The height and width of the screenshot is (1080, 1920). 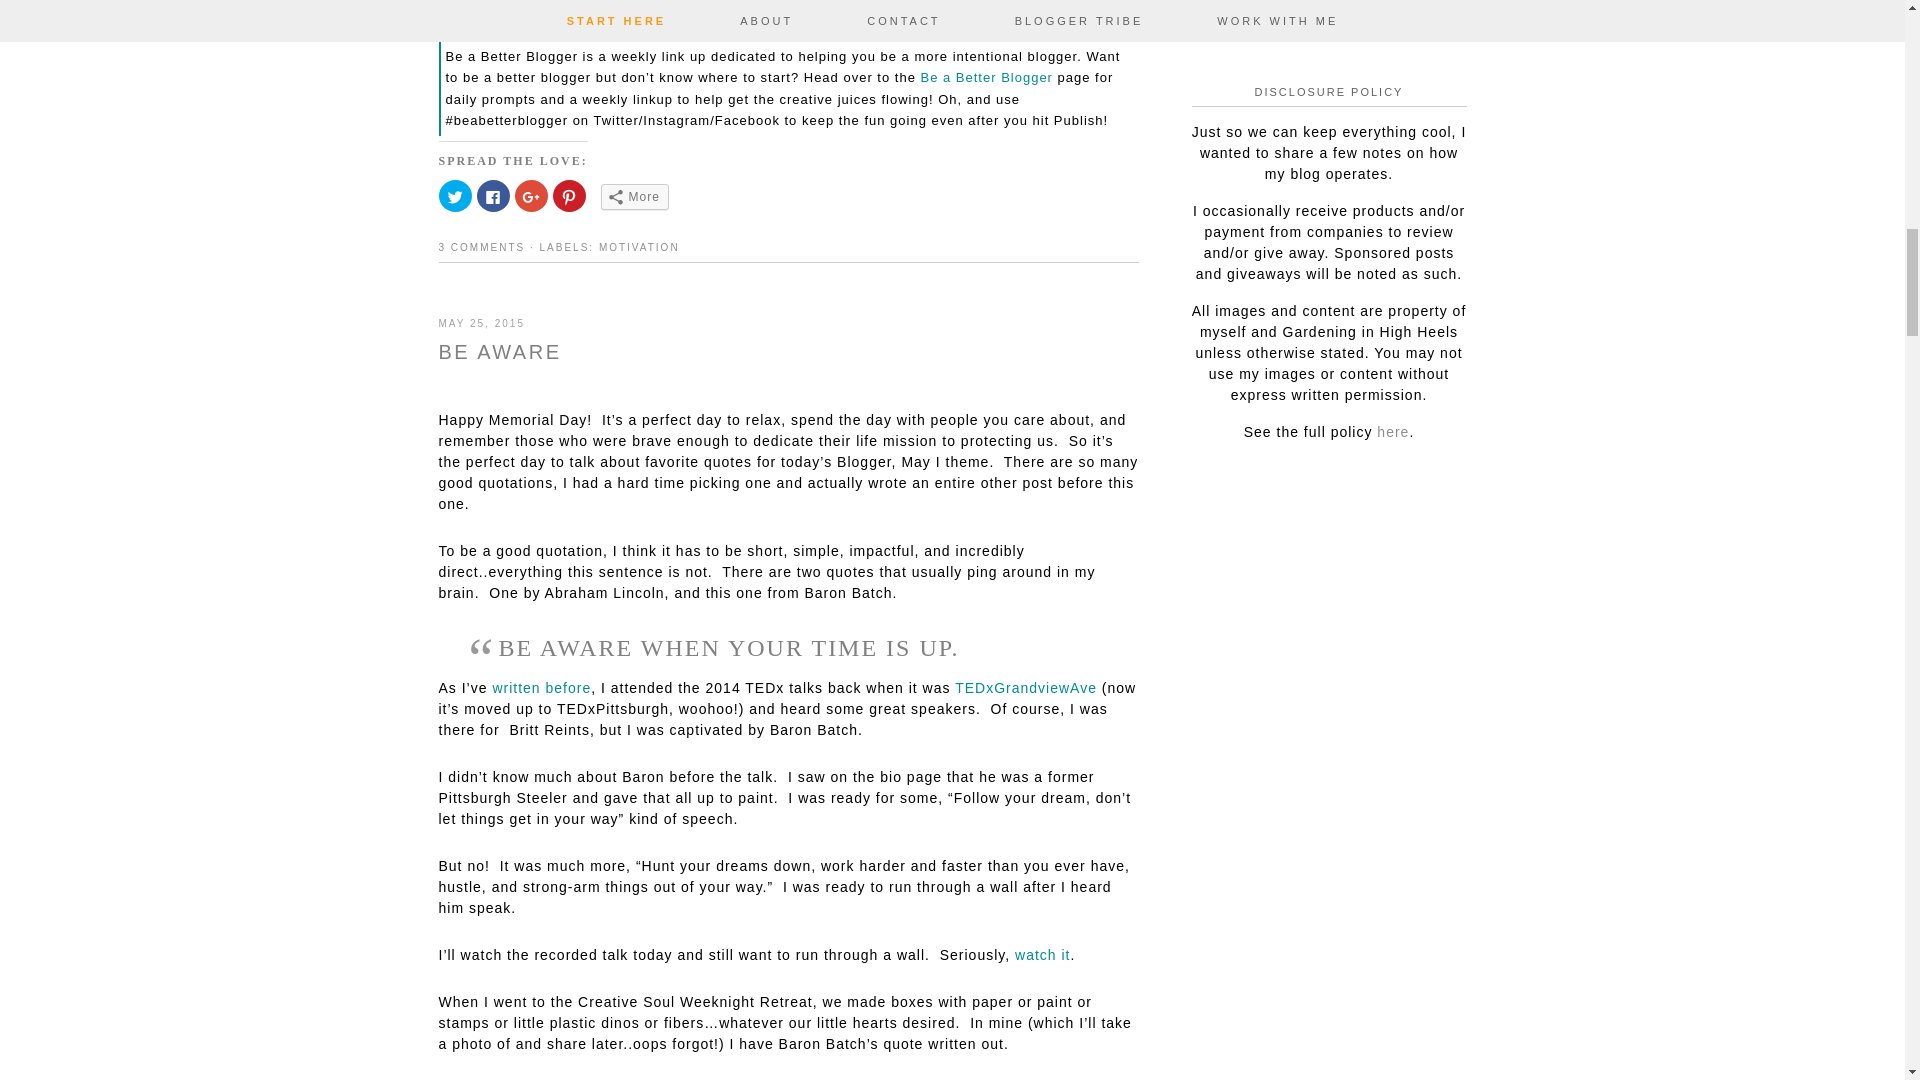 What do you see at coordinates (454, 196) in the screenshot?
I see `Click to share on Twitter` at bounding box center [454, 196].